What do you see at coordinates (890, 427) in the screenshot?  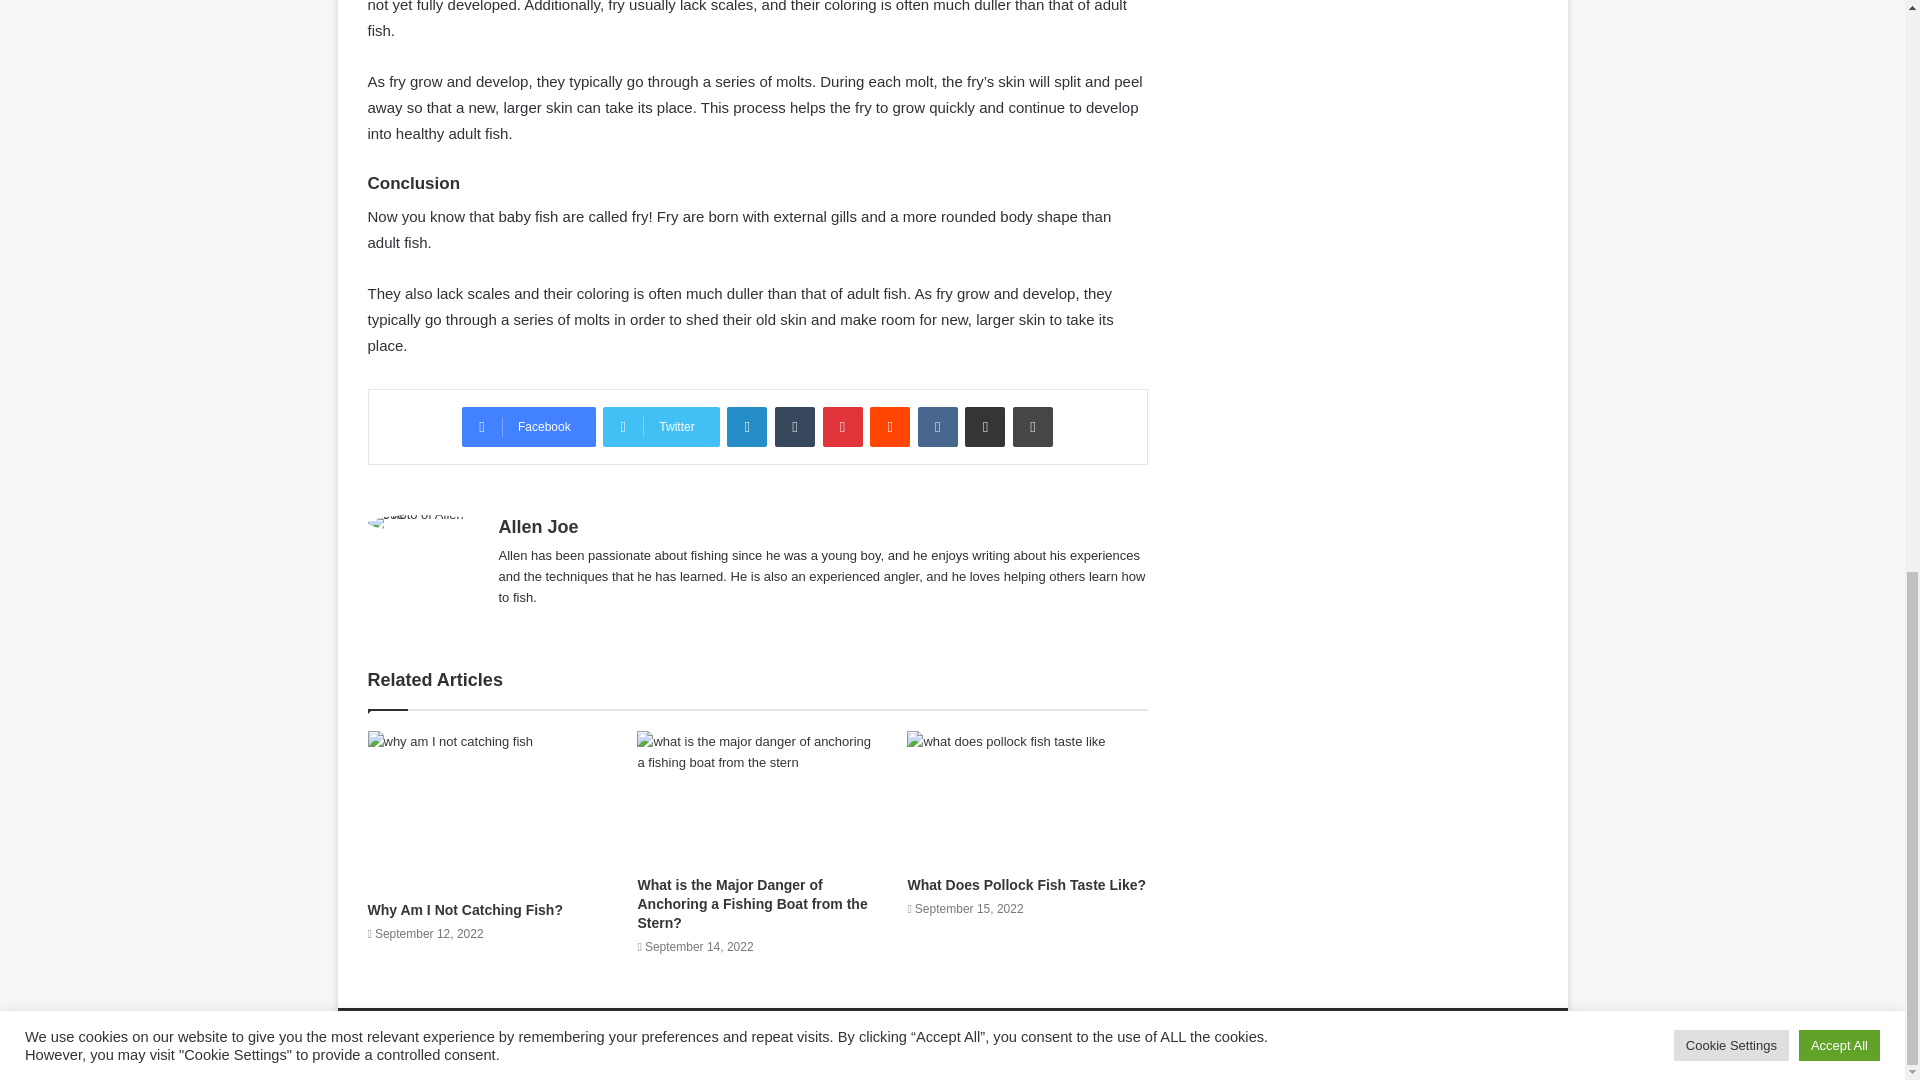 I see `Reddit` at bounding box center [890, 427].